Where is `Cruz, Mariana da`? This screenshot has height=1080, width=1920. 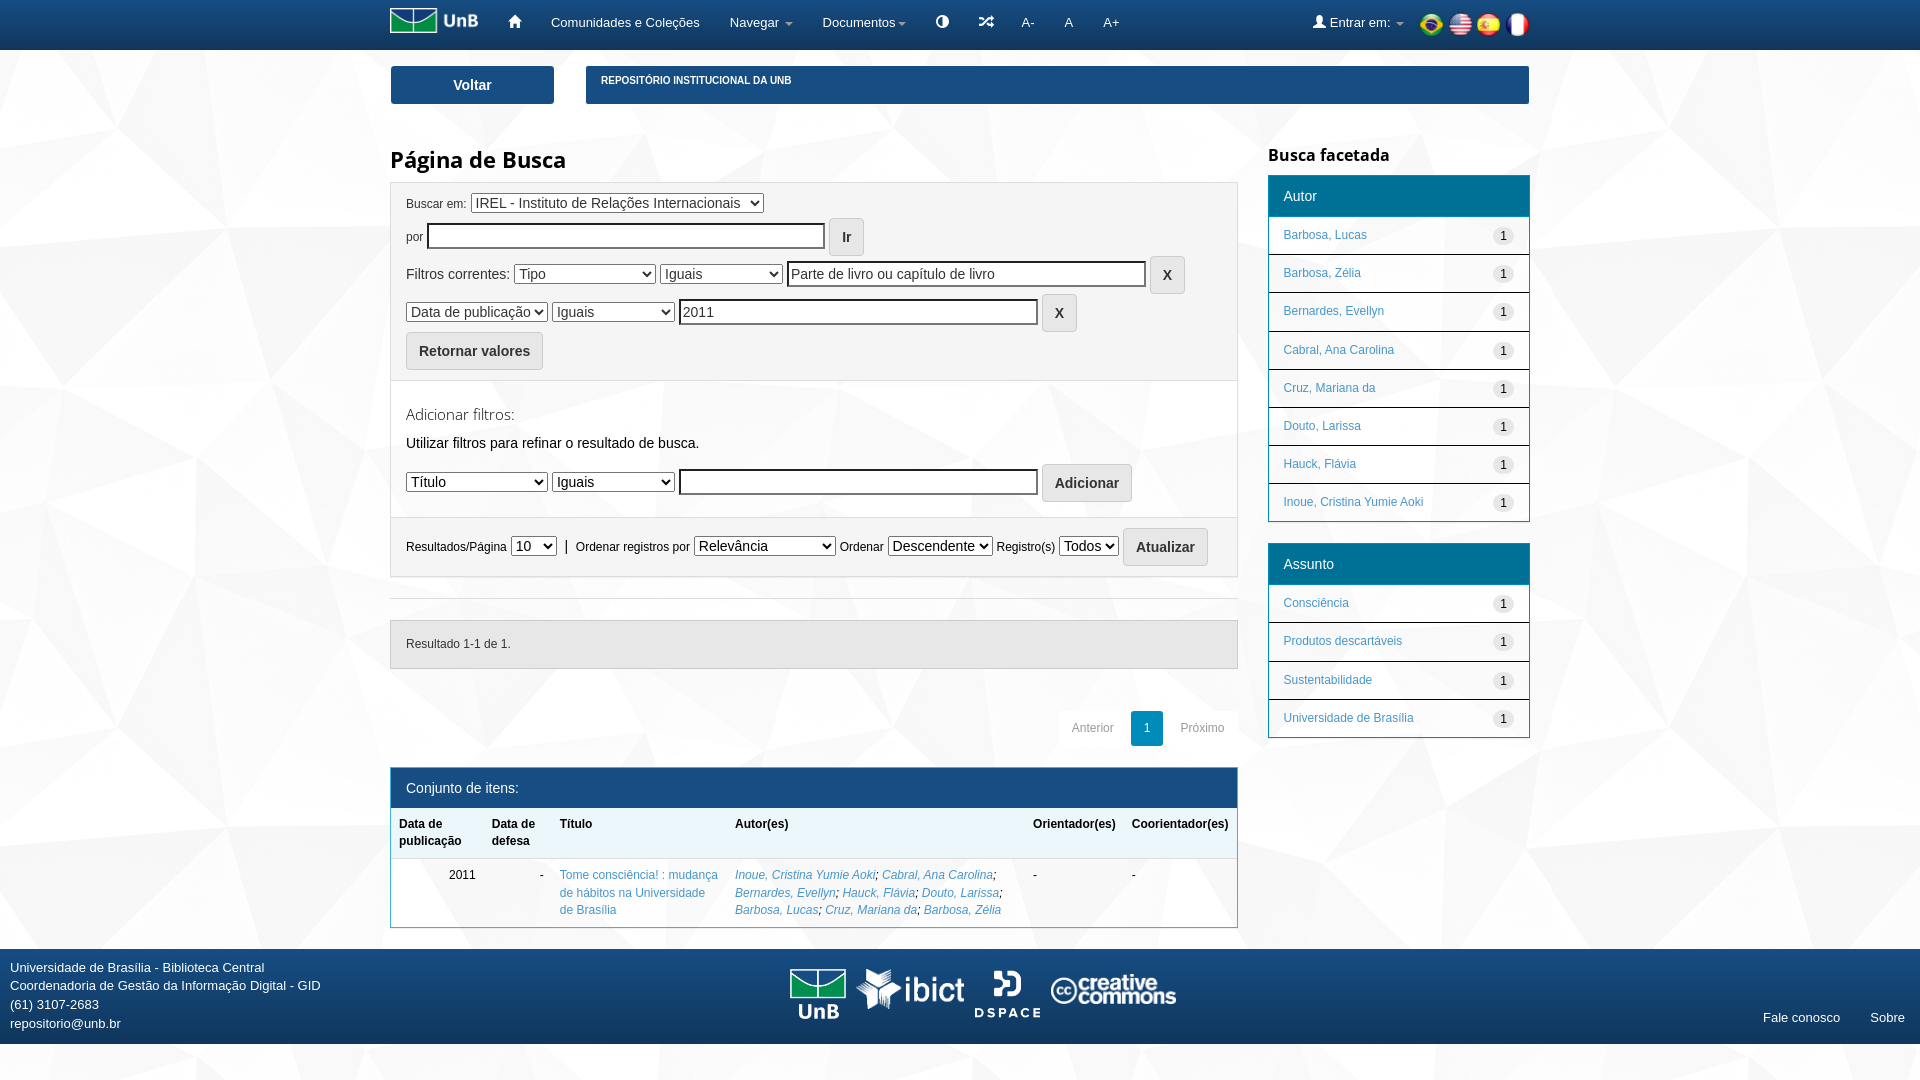 Cruz, Mariana da is located at coordinates (871, 910).